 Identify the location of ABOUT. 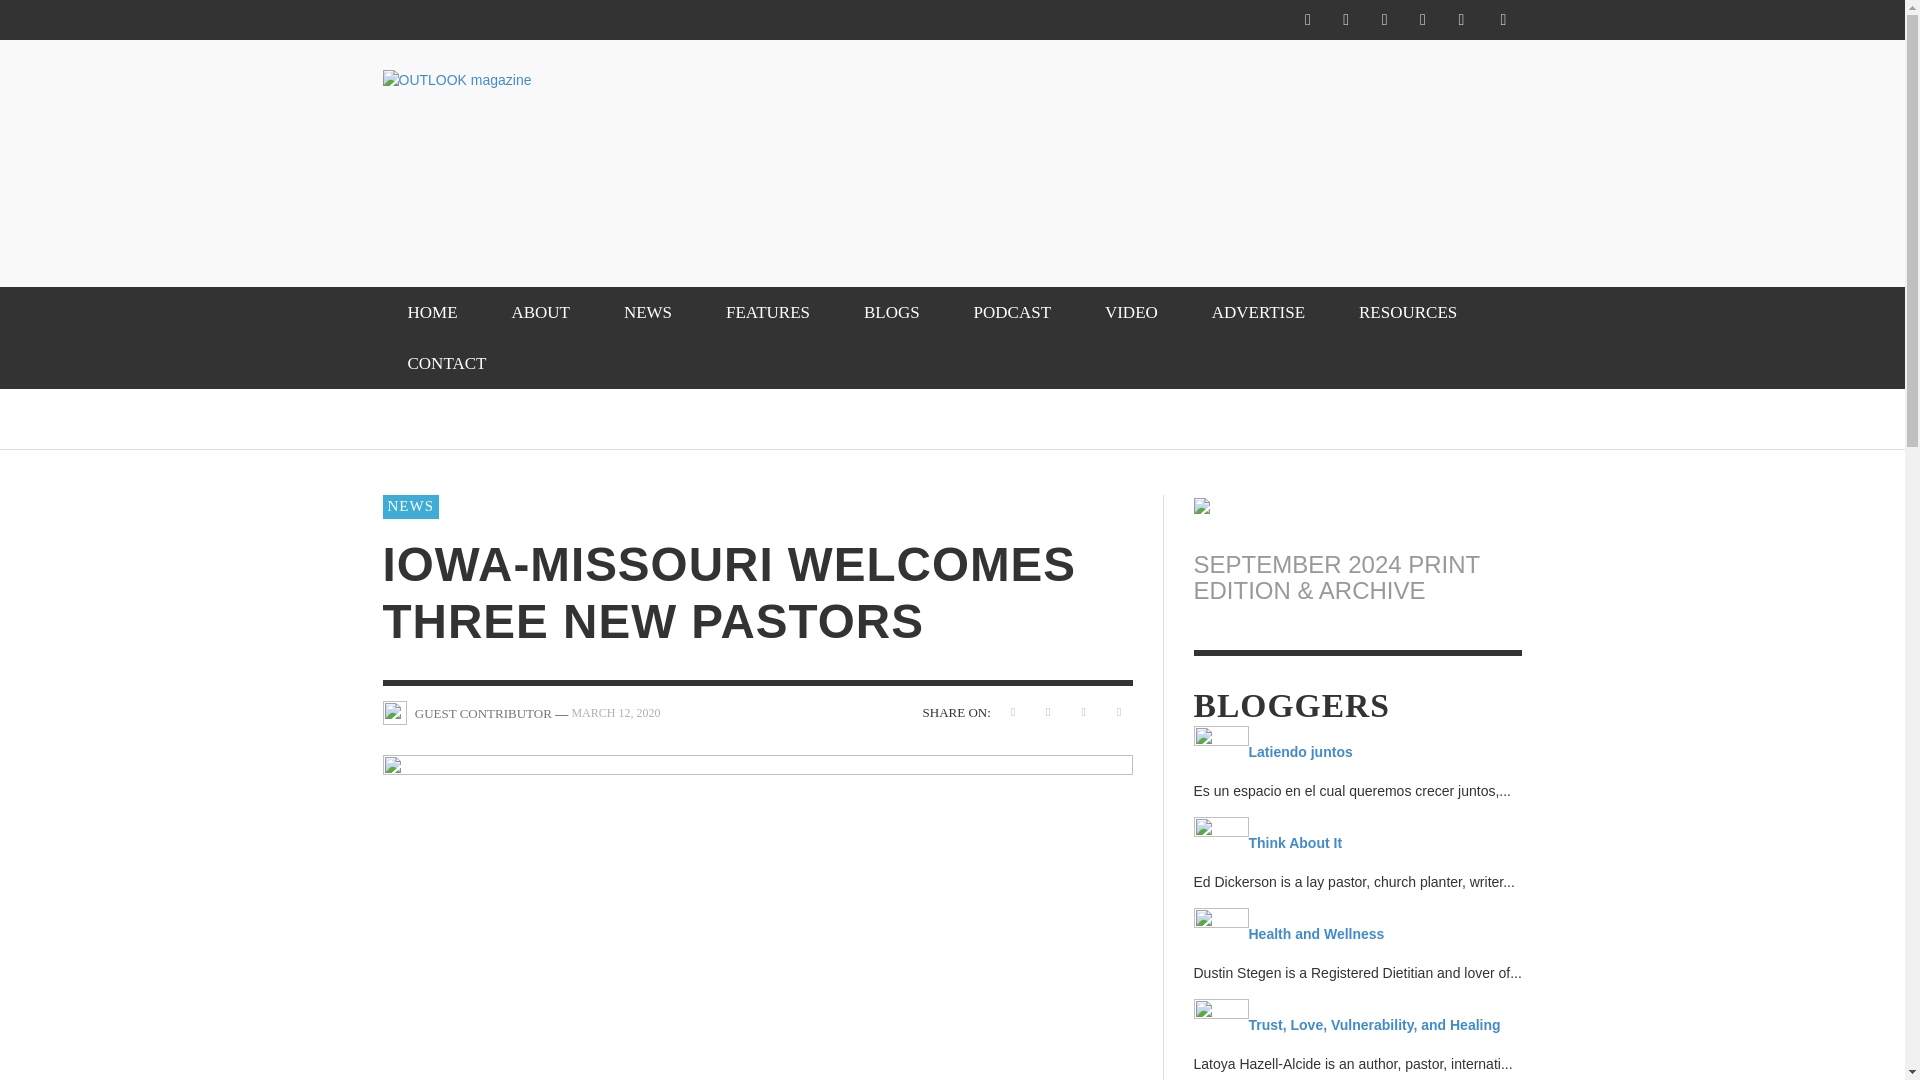
(540, 312).